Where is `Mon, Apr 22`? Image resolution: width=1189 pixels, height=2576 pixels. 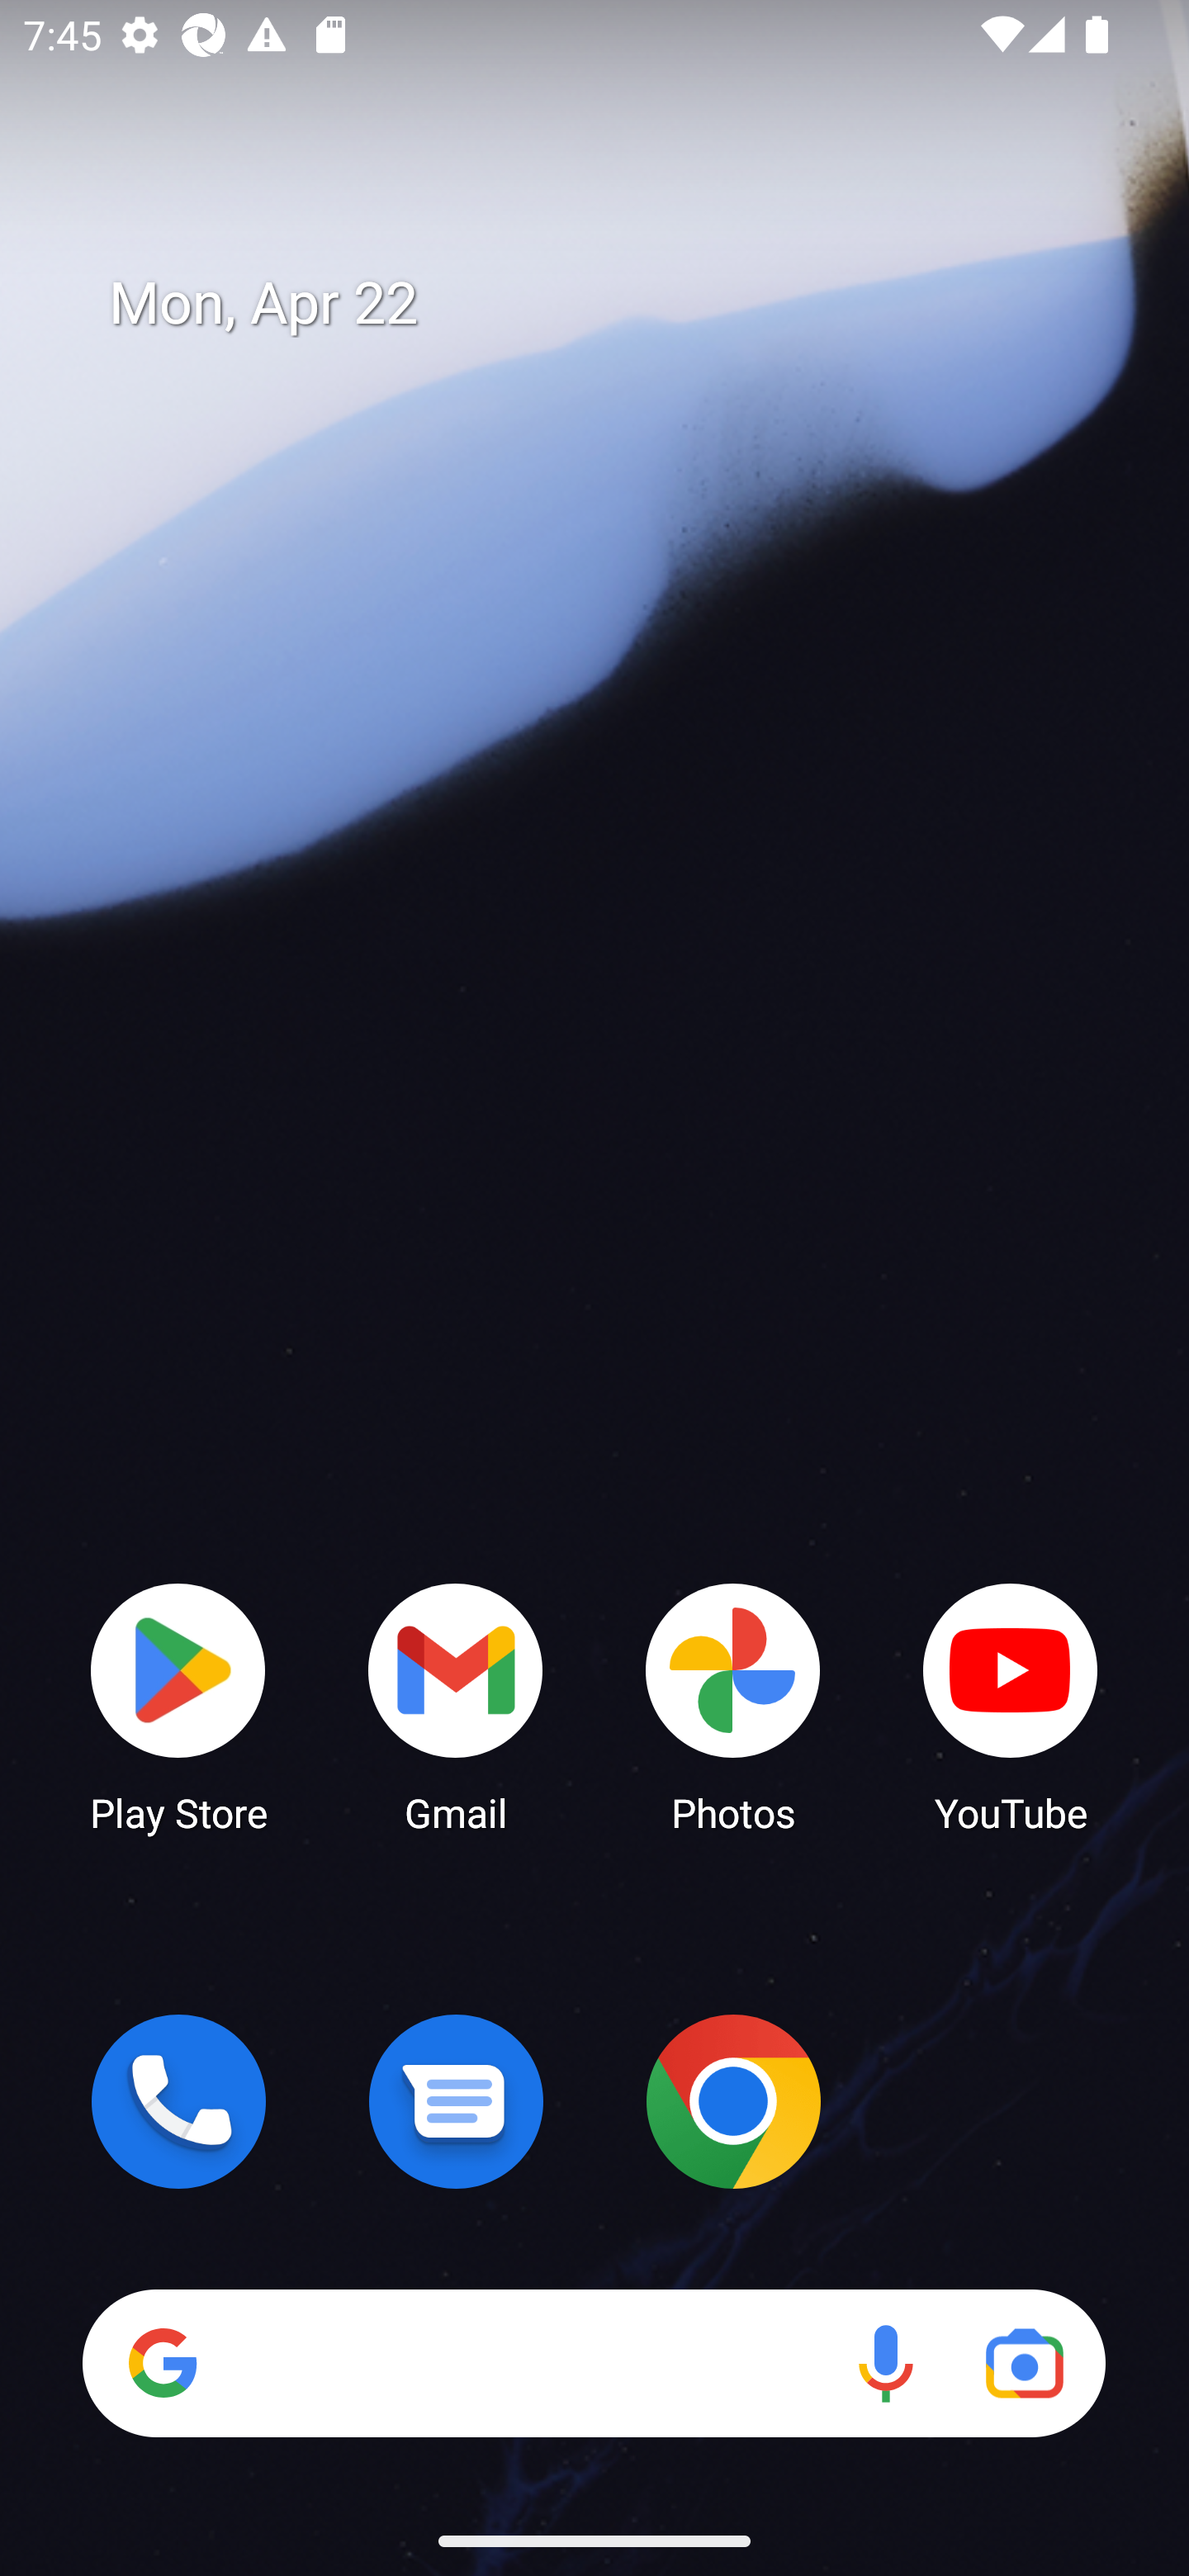 Mon, Apr 22 is located at coordinates (618, 304).